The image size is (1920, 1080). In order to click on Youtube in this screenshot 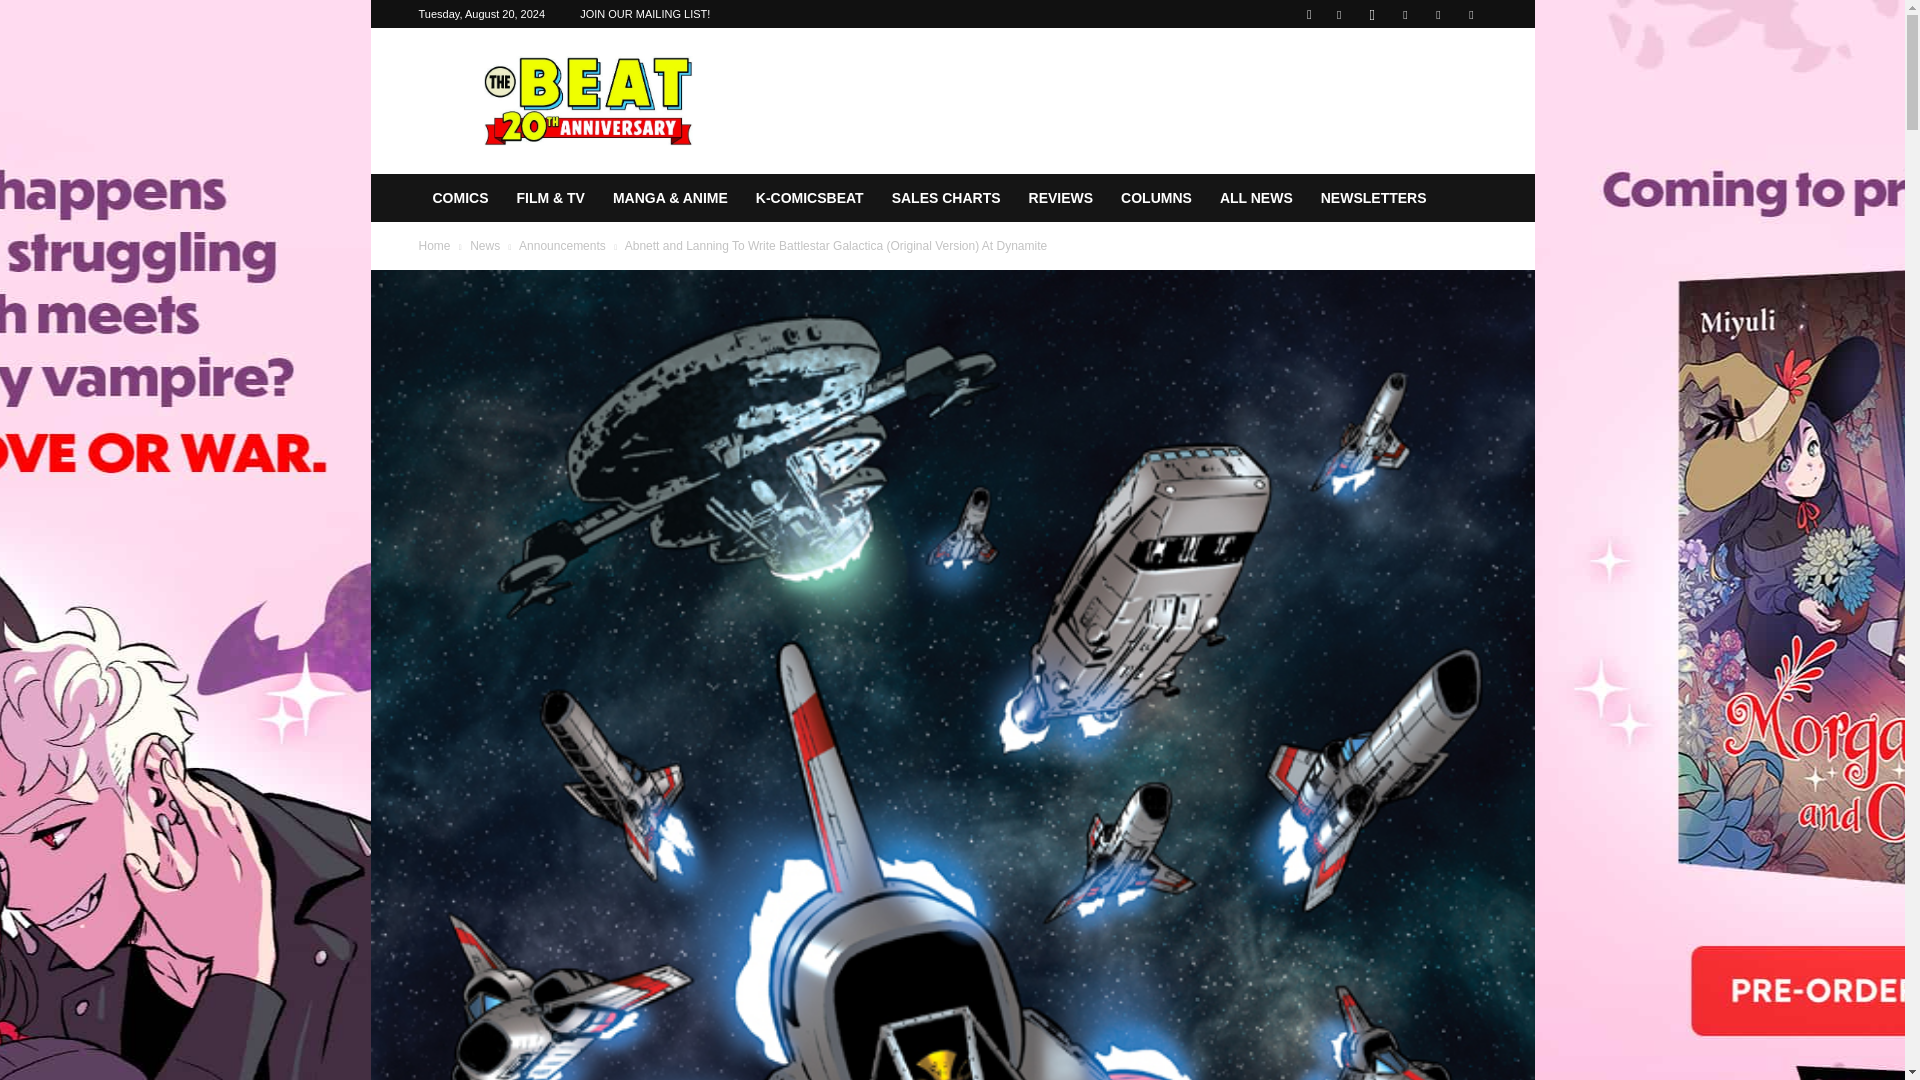, I will do `click(1470, 14)`.